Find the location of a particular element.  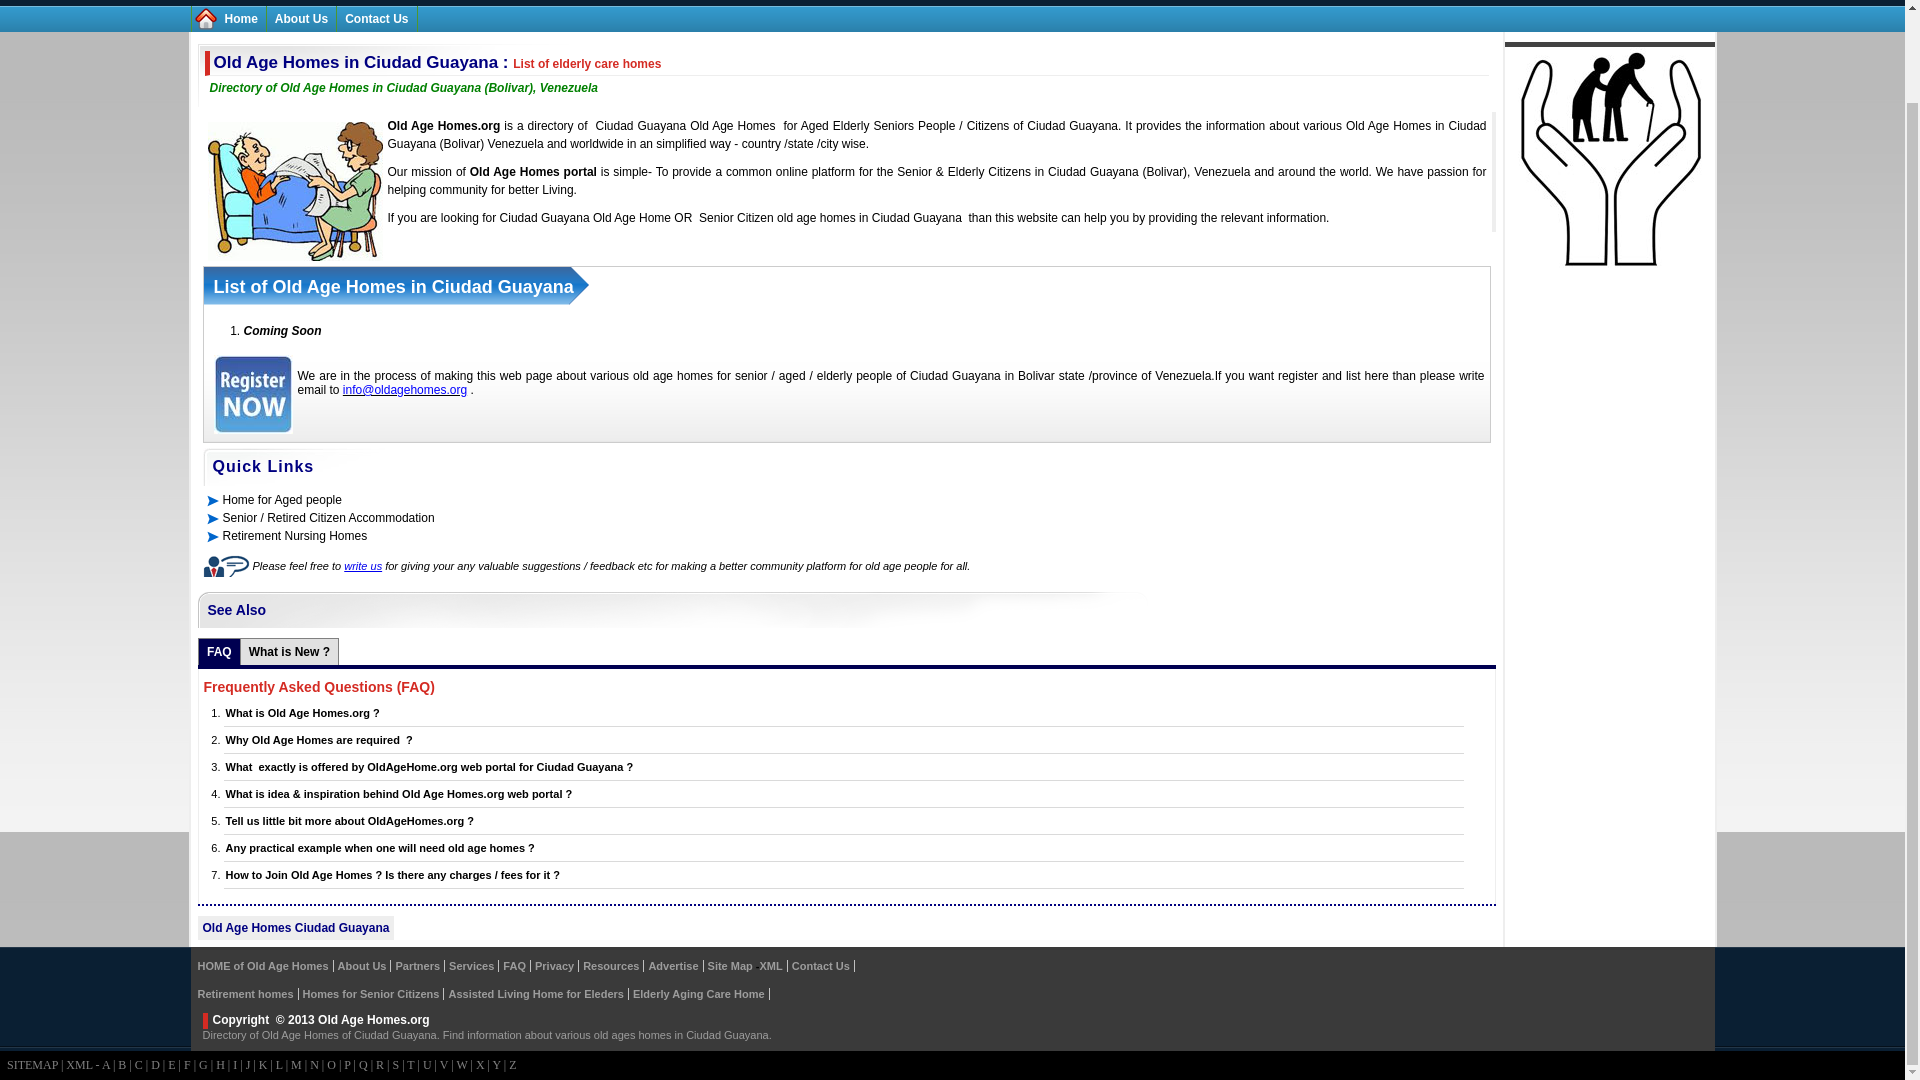

What is New ? is located at coordinates (290, 652).